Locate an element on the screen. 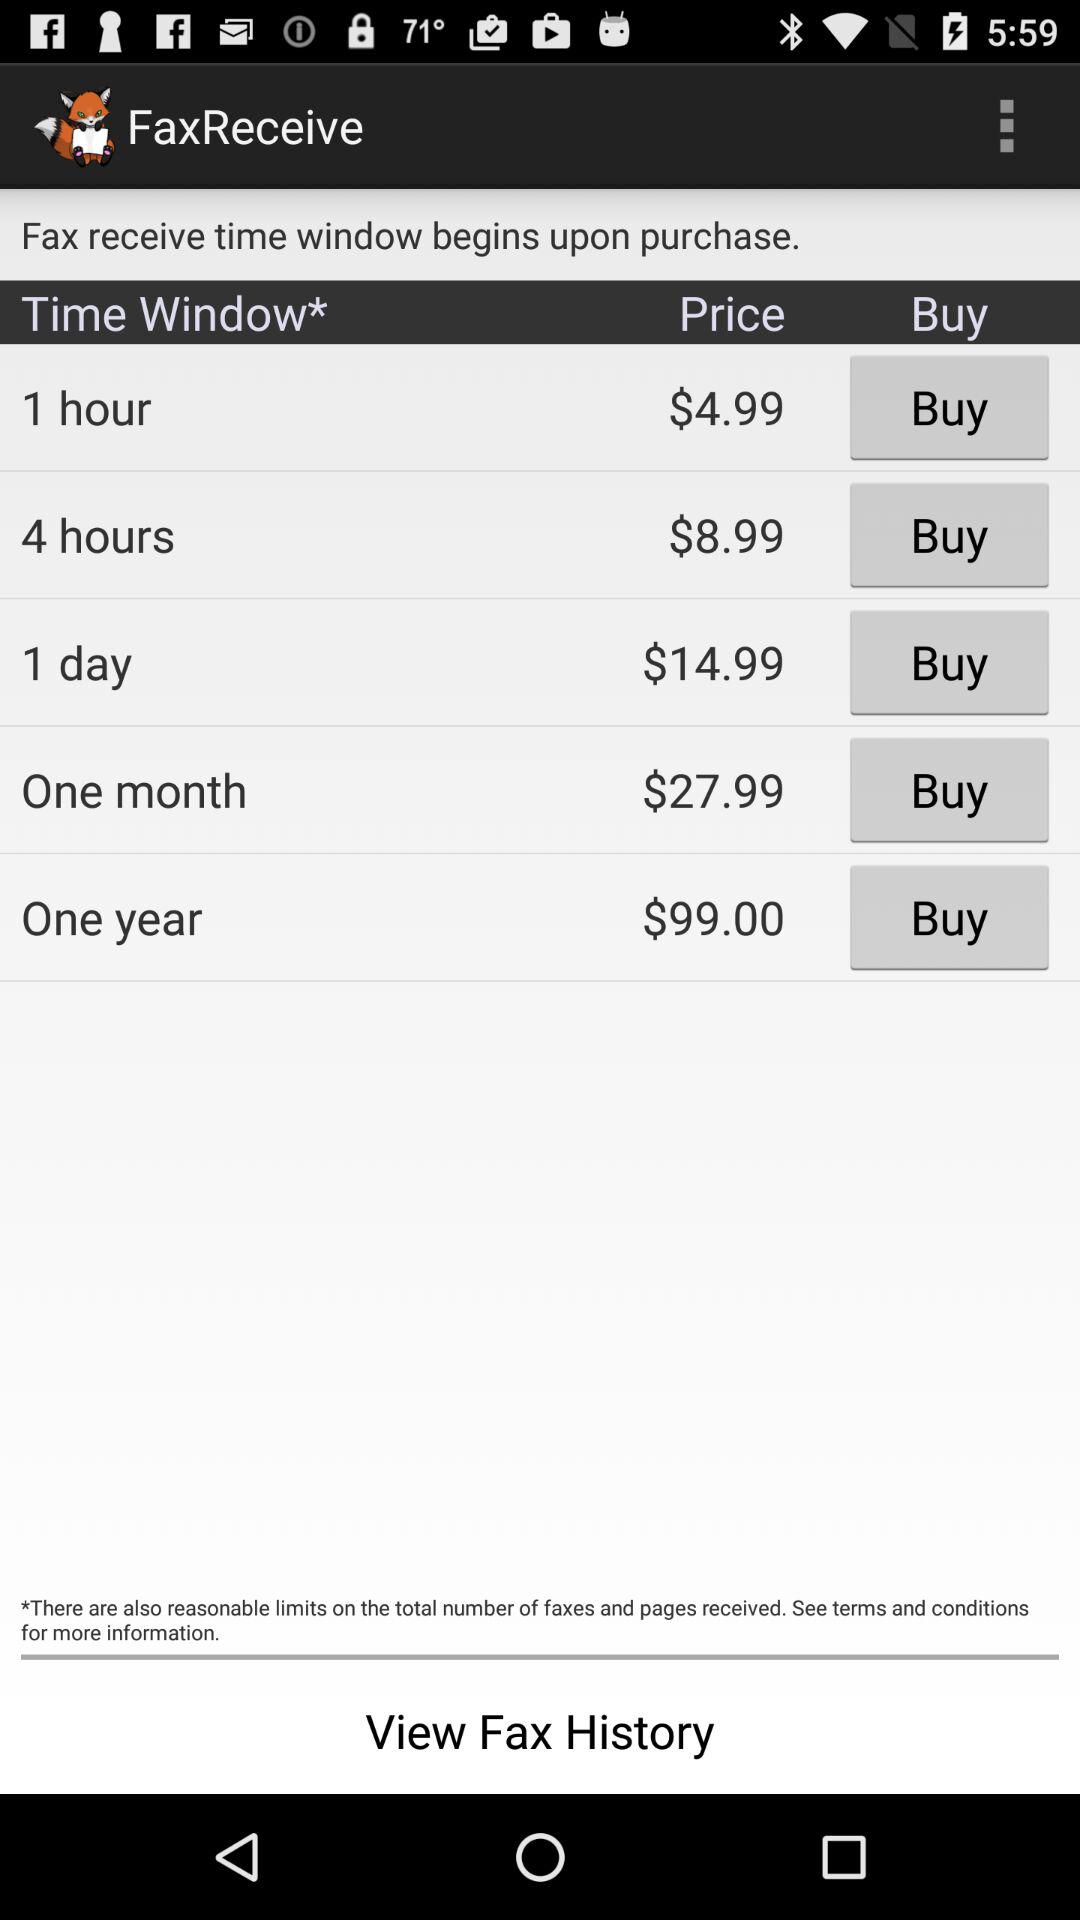 This screenshot has height=1920, width=1080. click the item next to $27.99 is located at coordinates (266, 917).